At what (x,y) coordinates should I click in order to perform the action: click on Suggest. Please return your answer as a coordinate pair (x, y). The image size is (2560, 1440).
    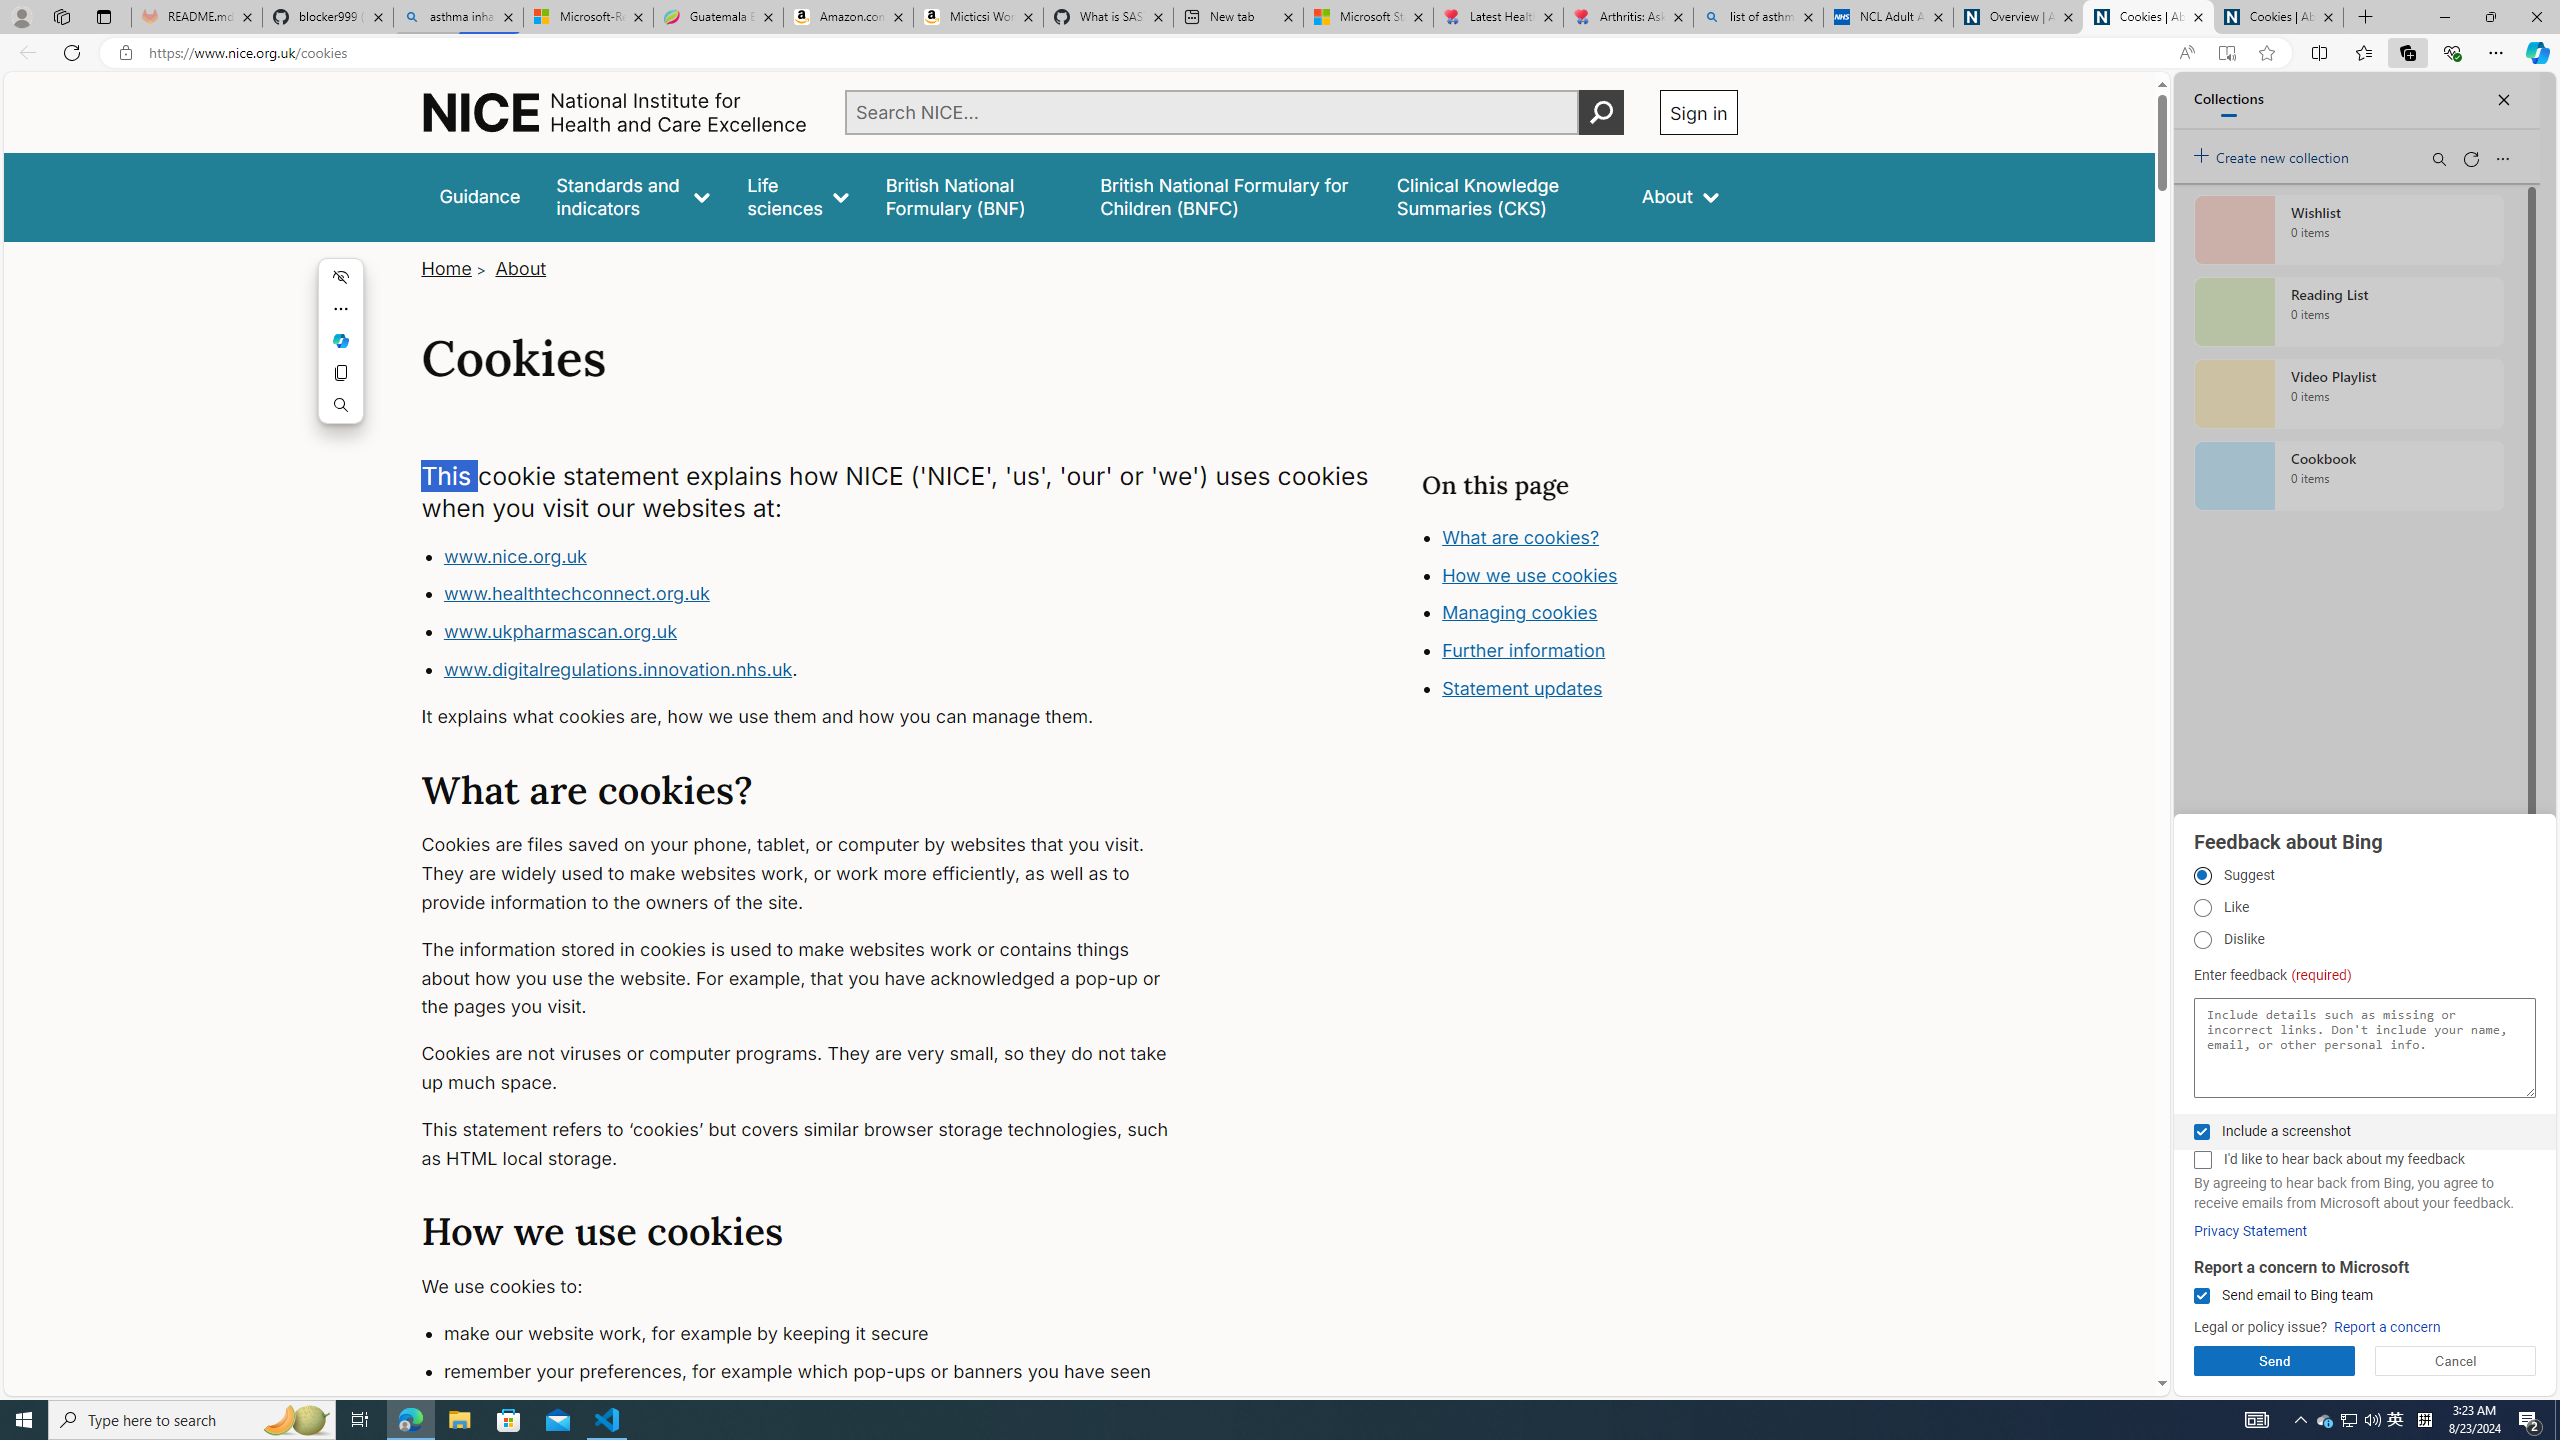
    Looking at the image, I should click on (2202, 876).